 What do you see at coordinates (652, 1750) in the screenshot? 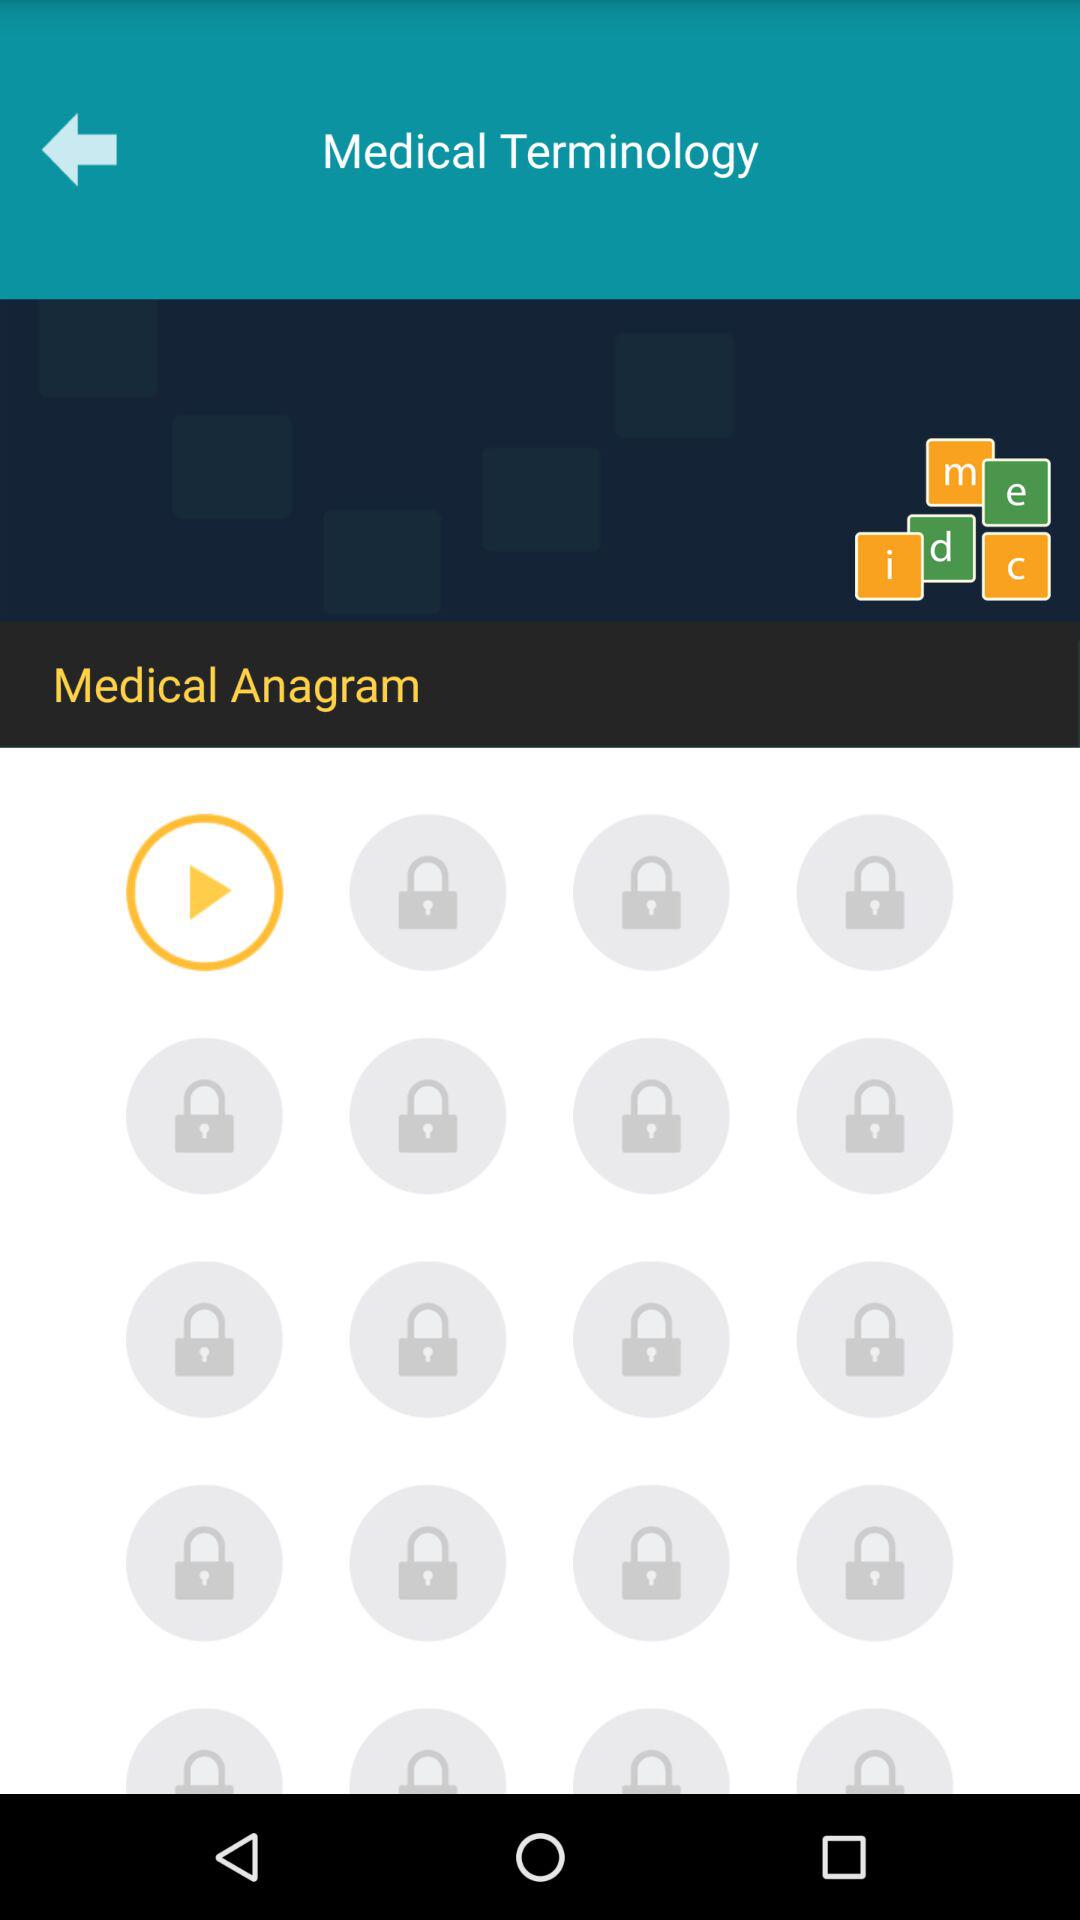
I see `preview locked quiz` at bounding box center [652, 1750].